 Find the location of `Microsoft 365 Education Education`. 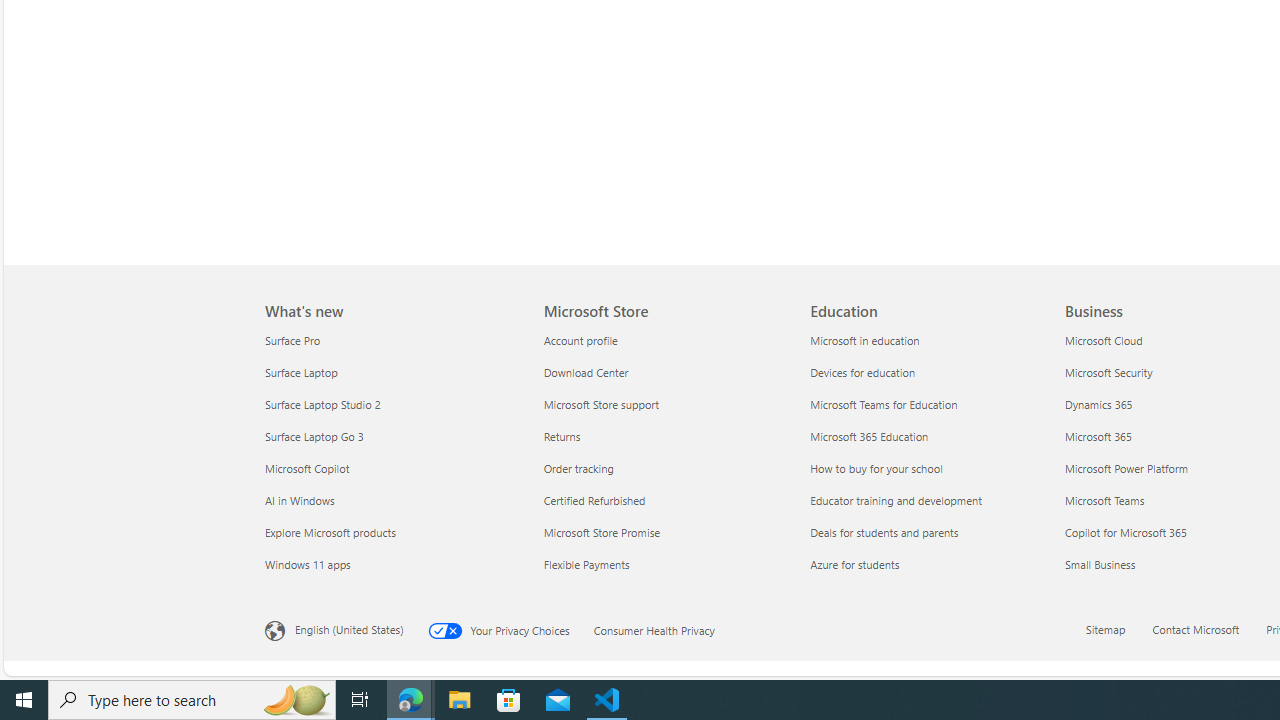

Microsoft 365 Education Education is located at coordinates (870, 436).